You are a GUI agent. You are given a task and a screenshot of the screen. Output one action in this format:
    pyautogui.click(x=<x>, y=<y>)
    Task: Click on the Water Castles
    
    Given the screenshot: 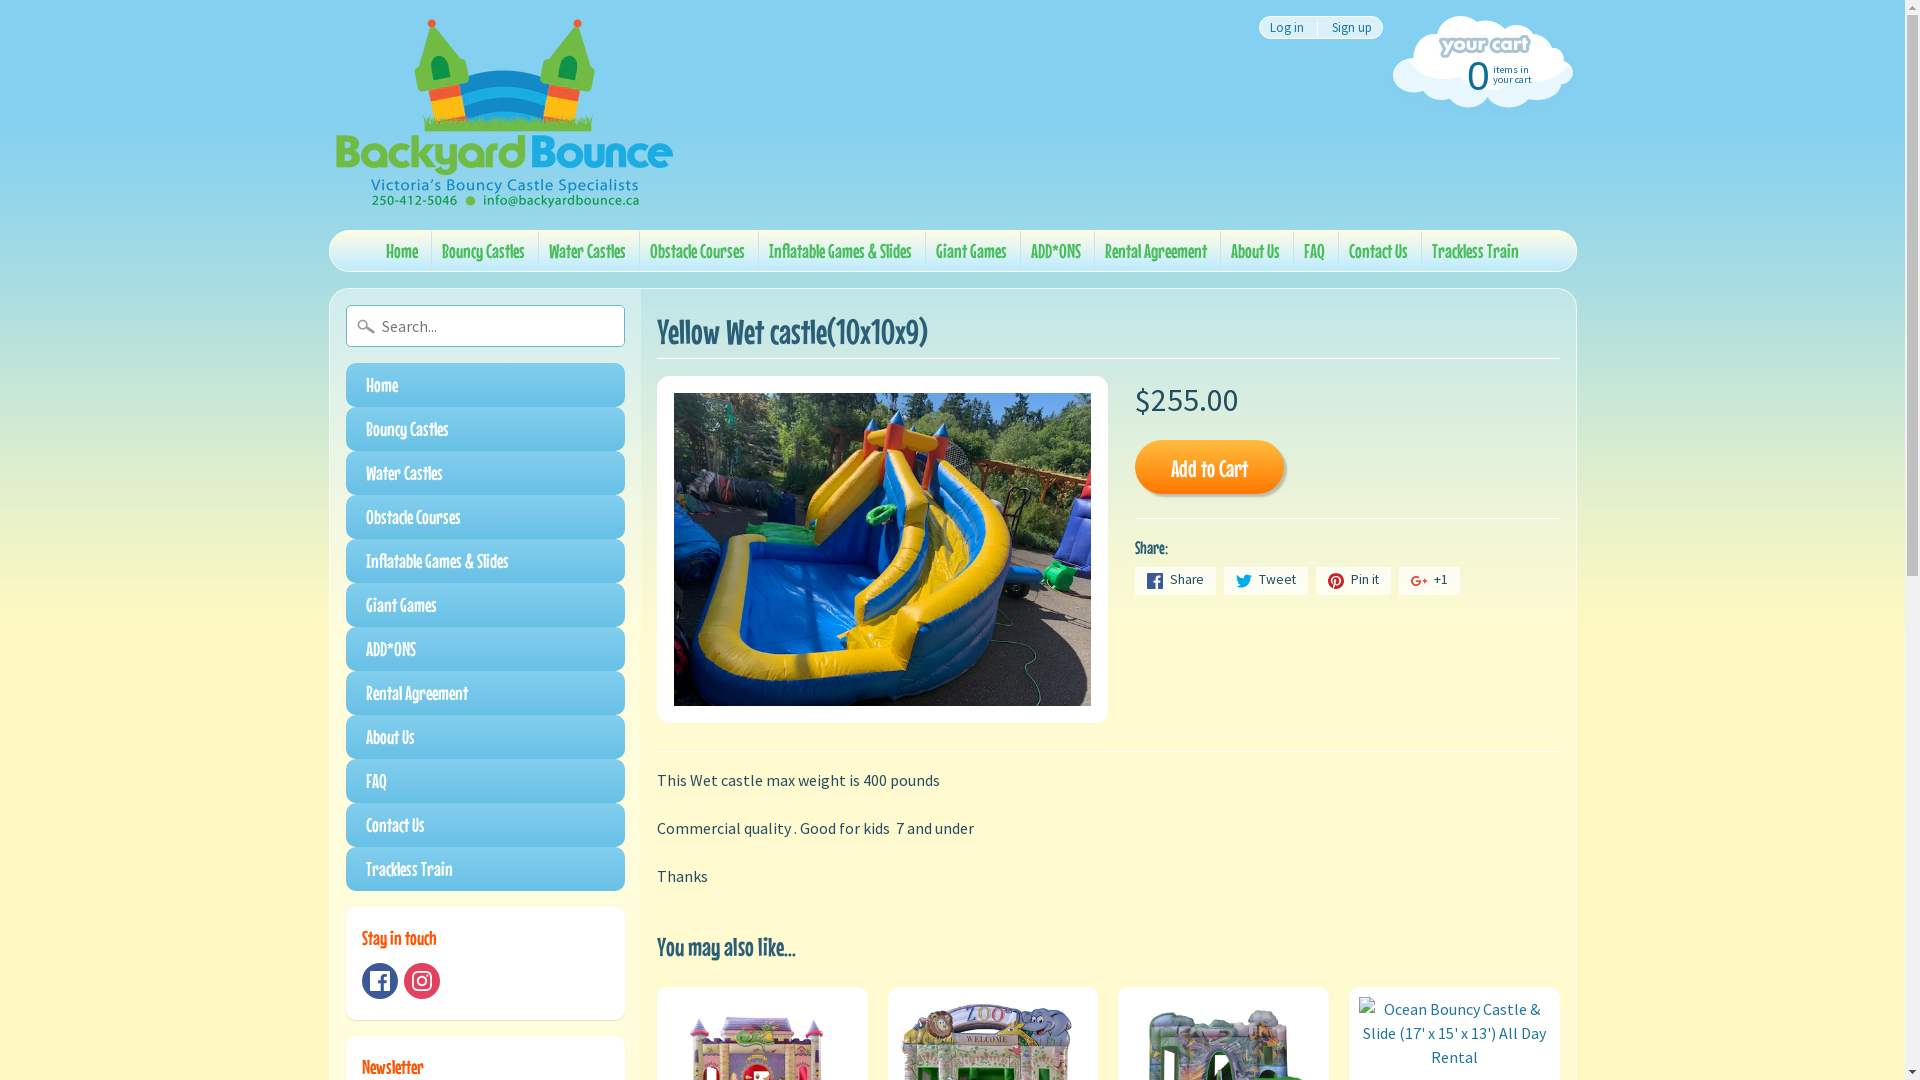 What is the action you would take?
    pyautogui.click(x=588, y=251)
    